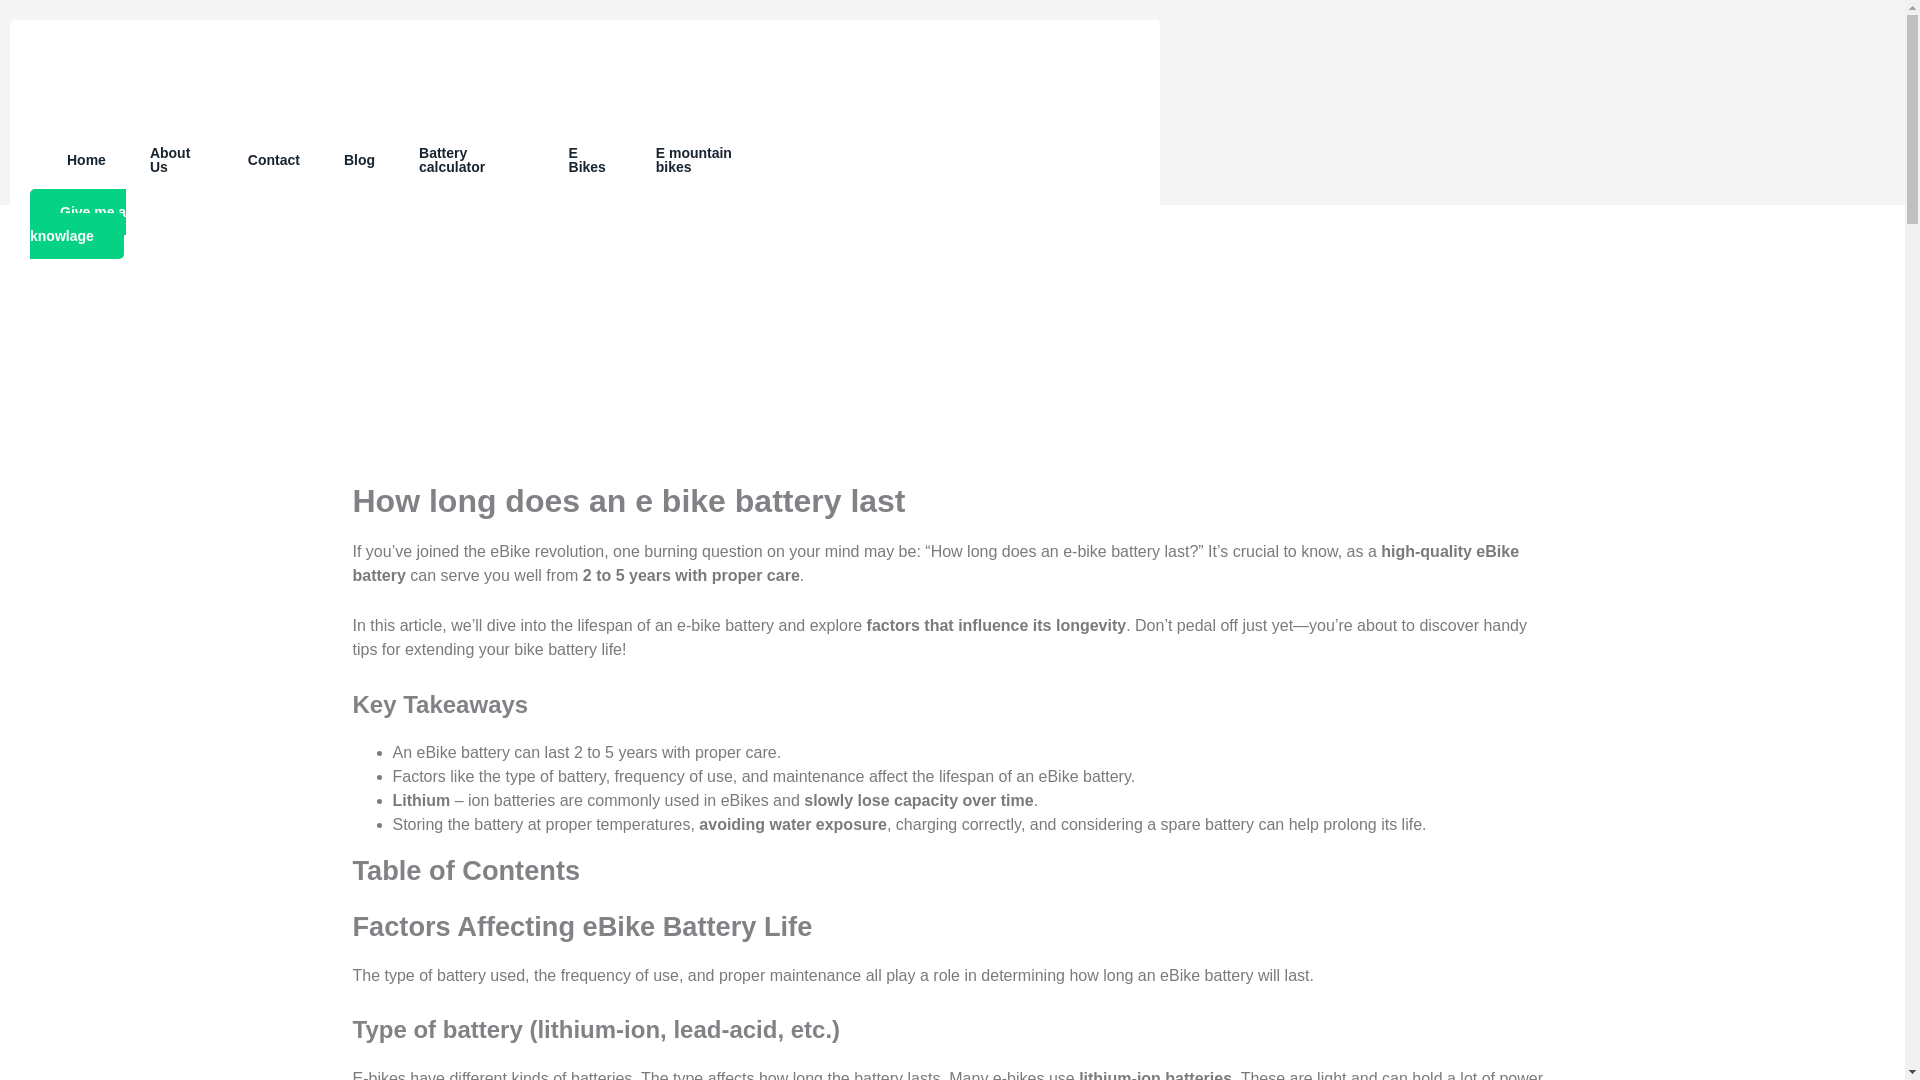  Describe the element at coordinates (360, 159) in the screenshot. I see `Blog` at that location.